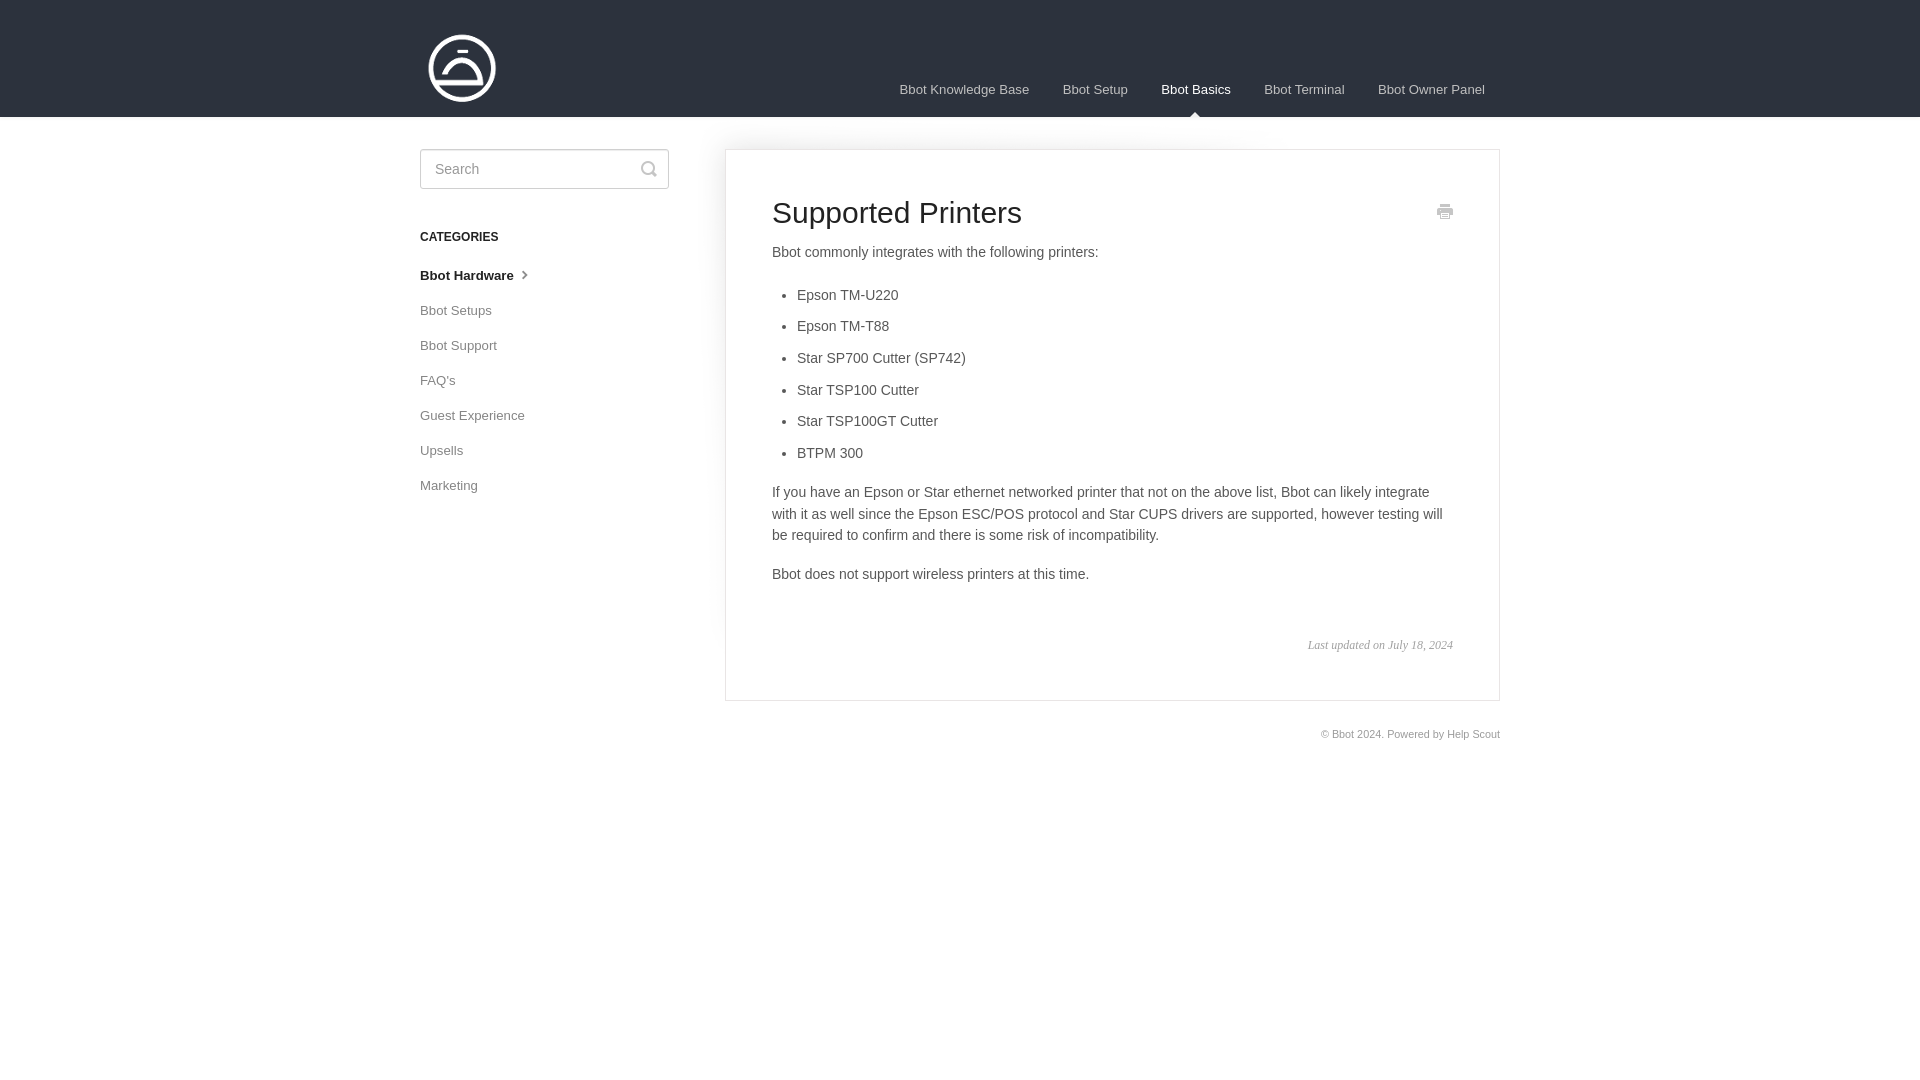  What do you see at coordinates (480, 416) in the screenshot?
I see `Guest Experience` at bounding box center [480, 416].